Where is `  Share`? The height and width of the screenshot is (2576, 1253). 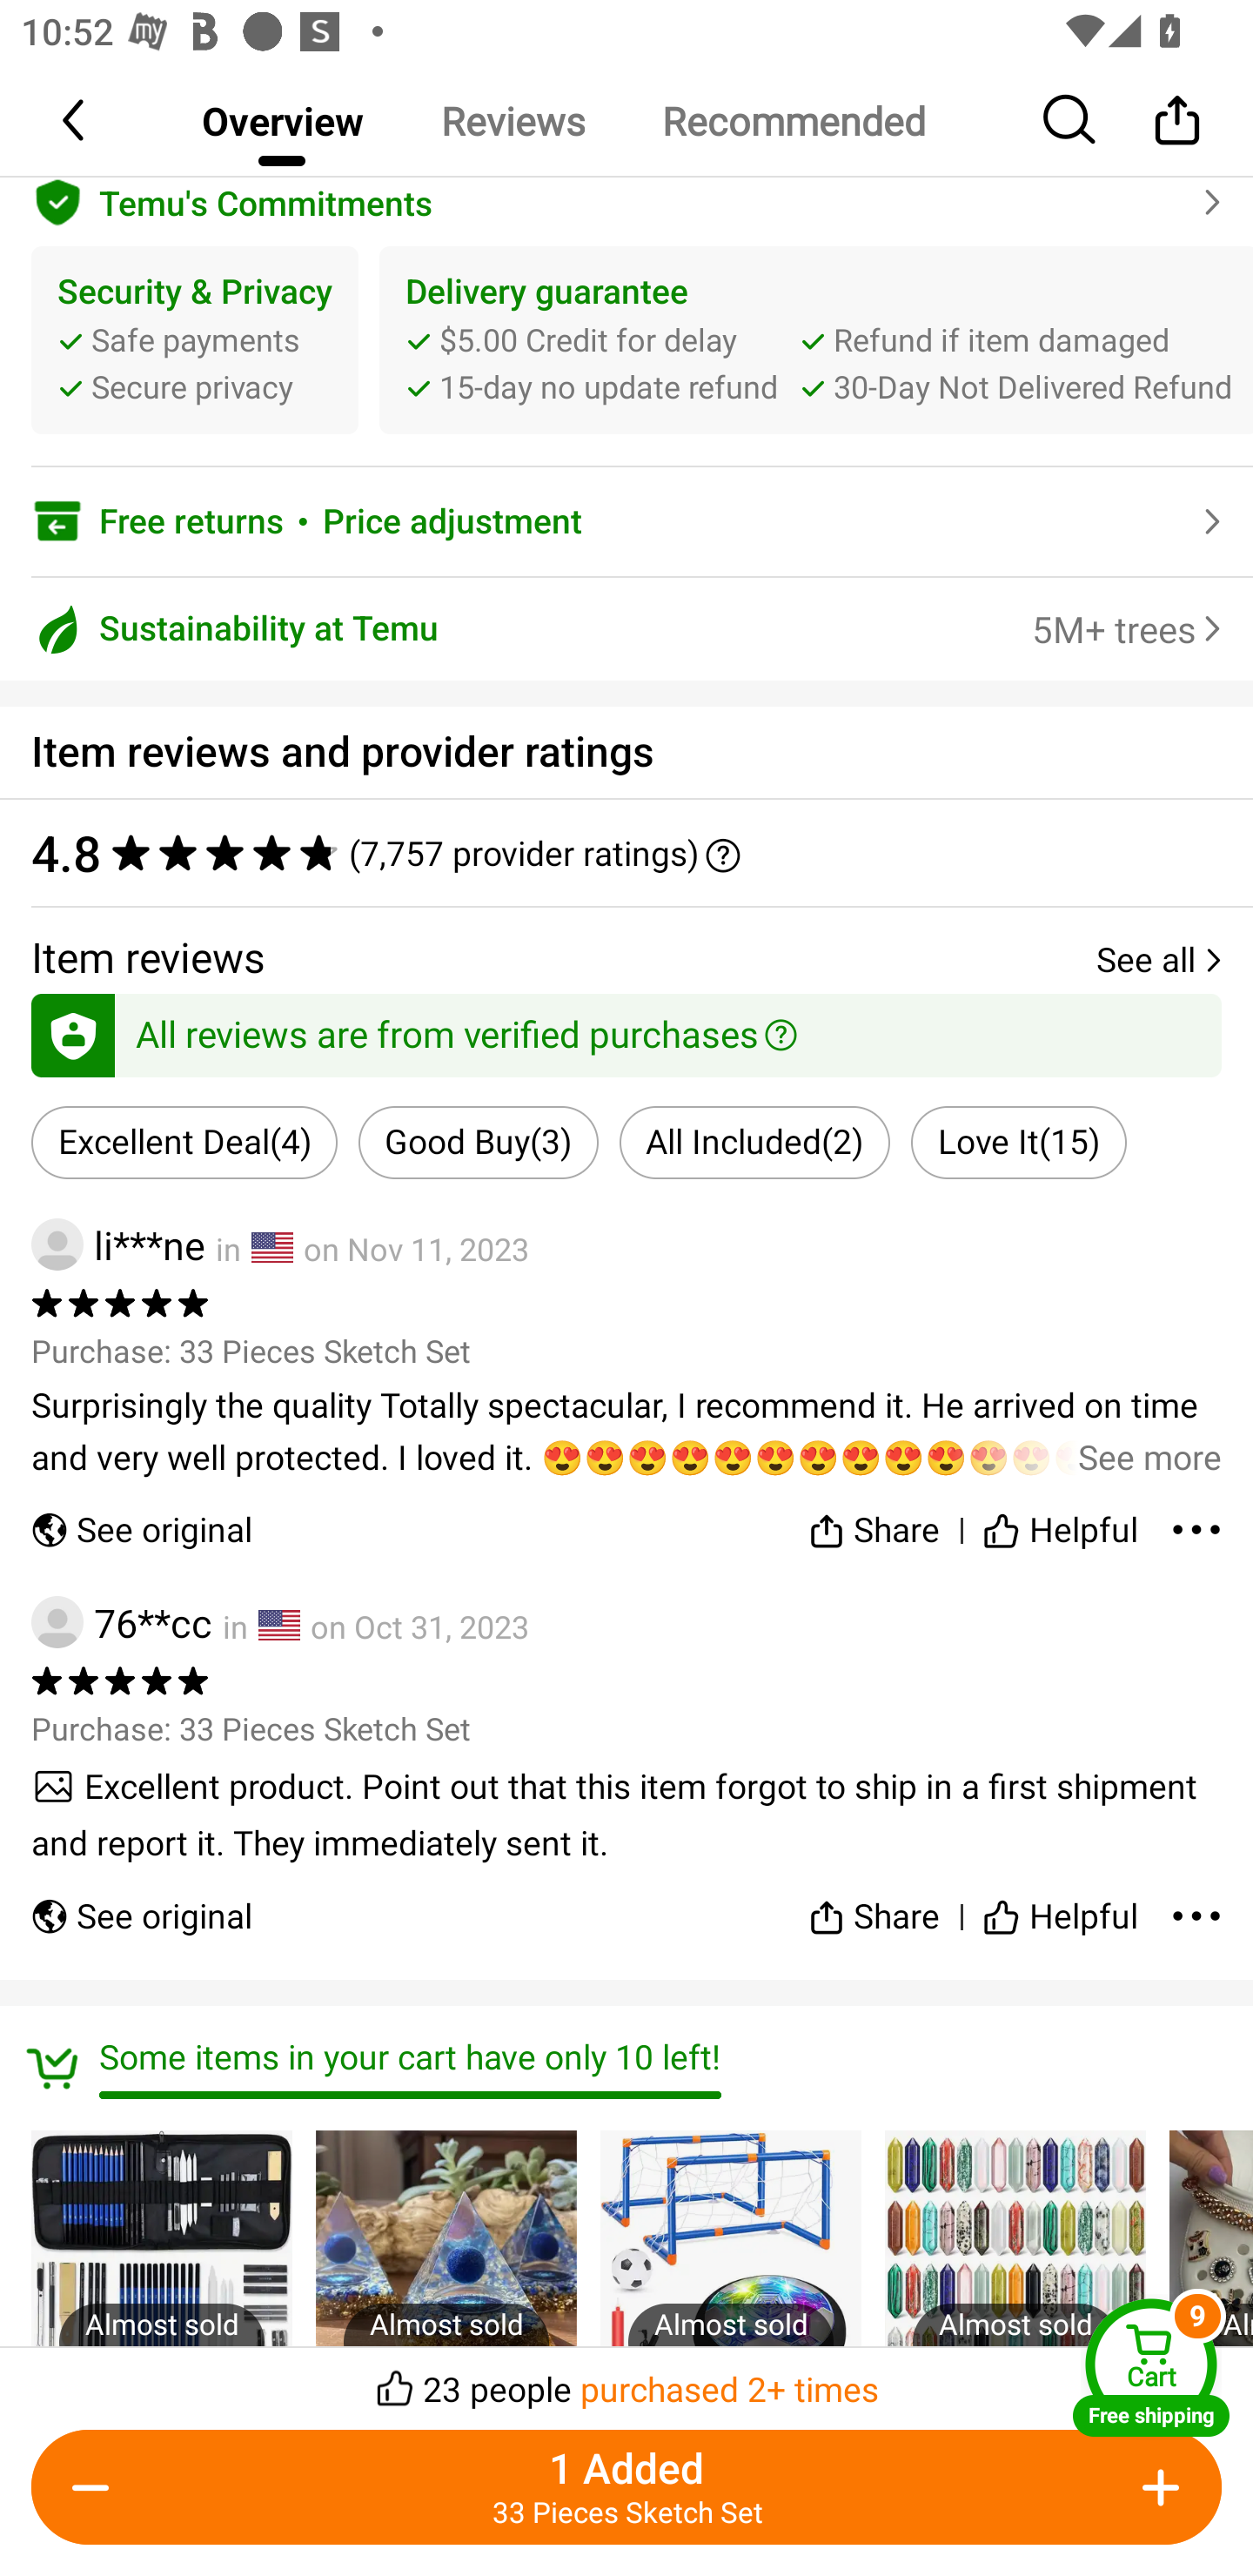   Share is located at coordinates (874, 1903).